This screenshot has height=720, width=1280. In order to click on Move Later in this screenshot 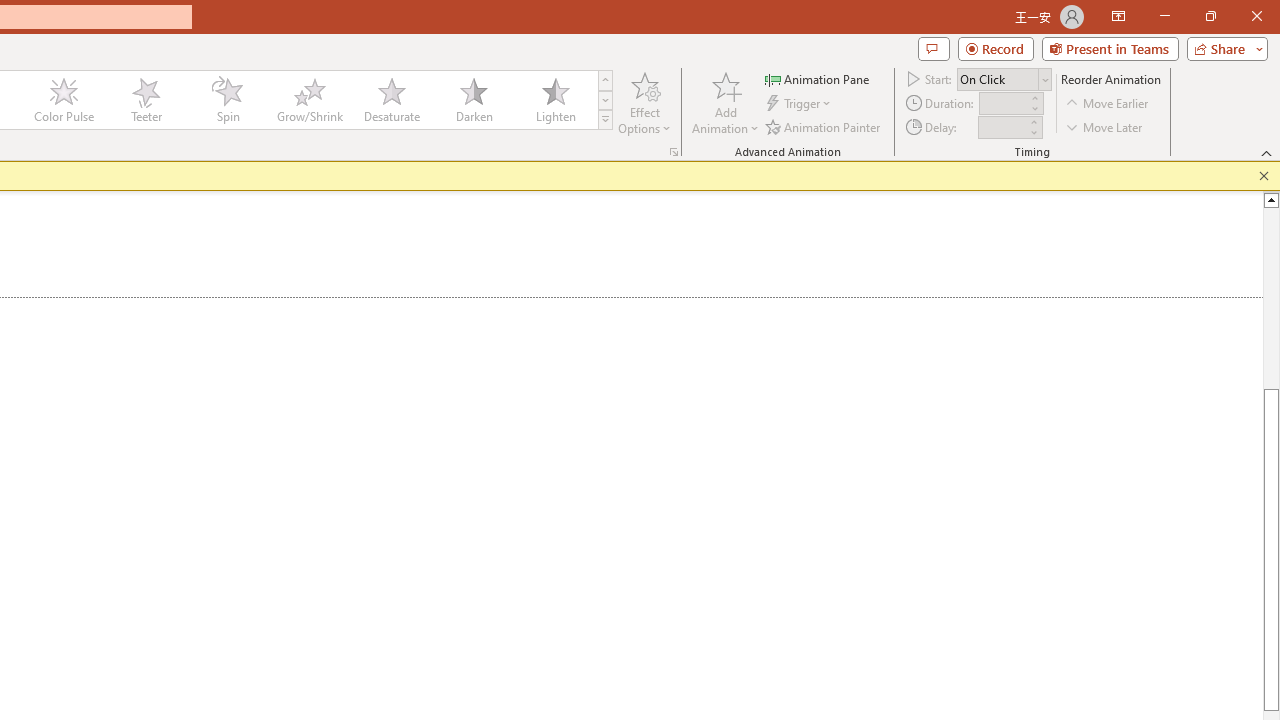, I will do `click(1105, 126)`.